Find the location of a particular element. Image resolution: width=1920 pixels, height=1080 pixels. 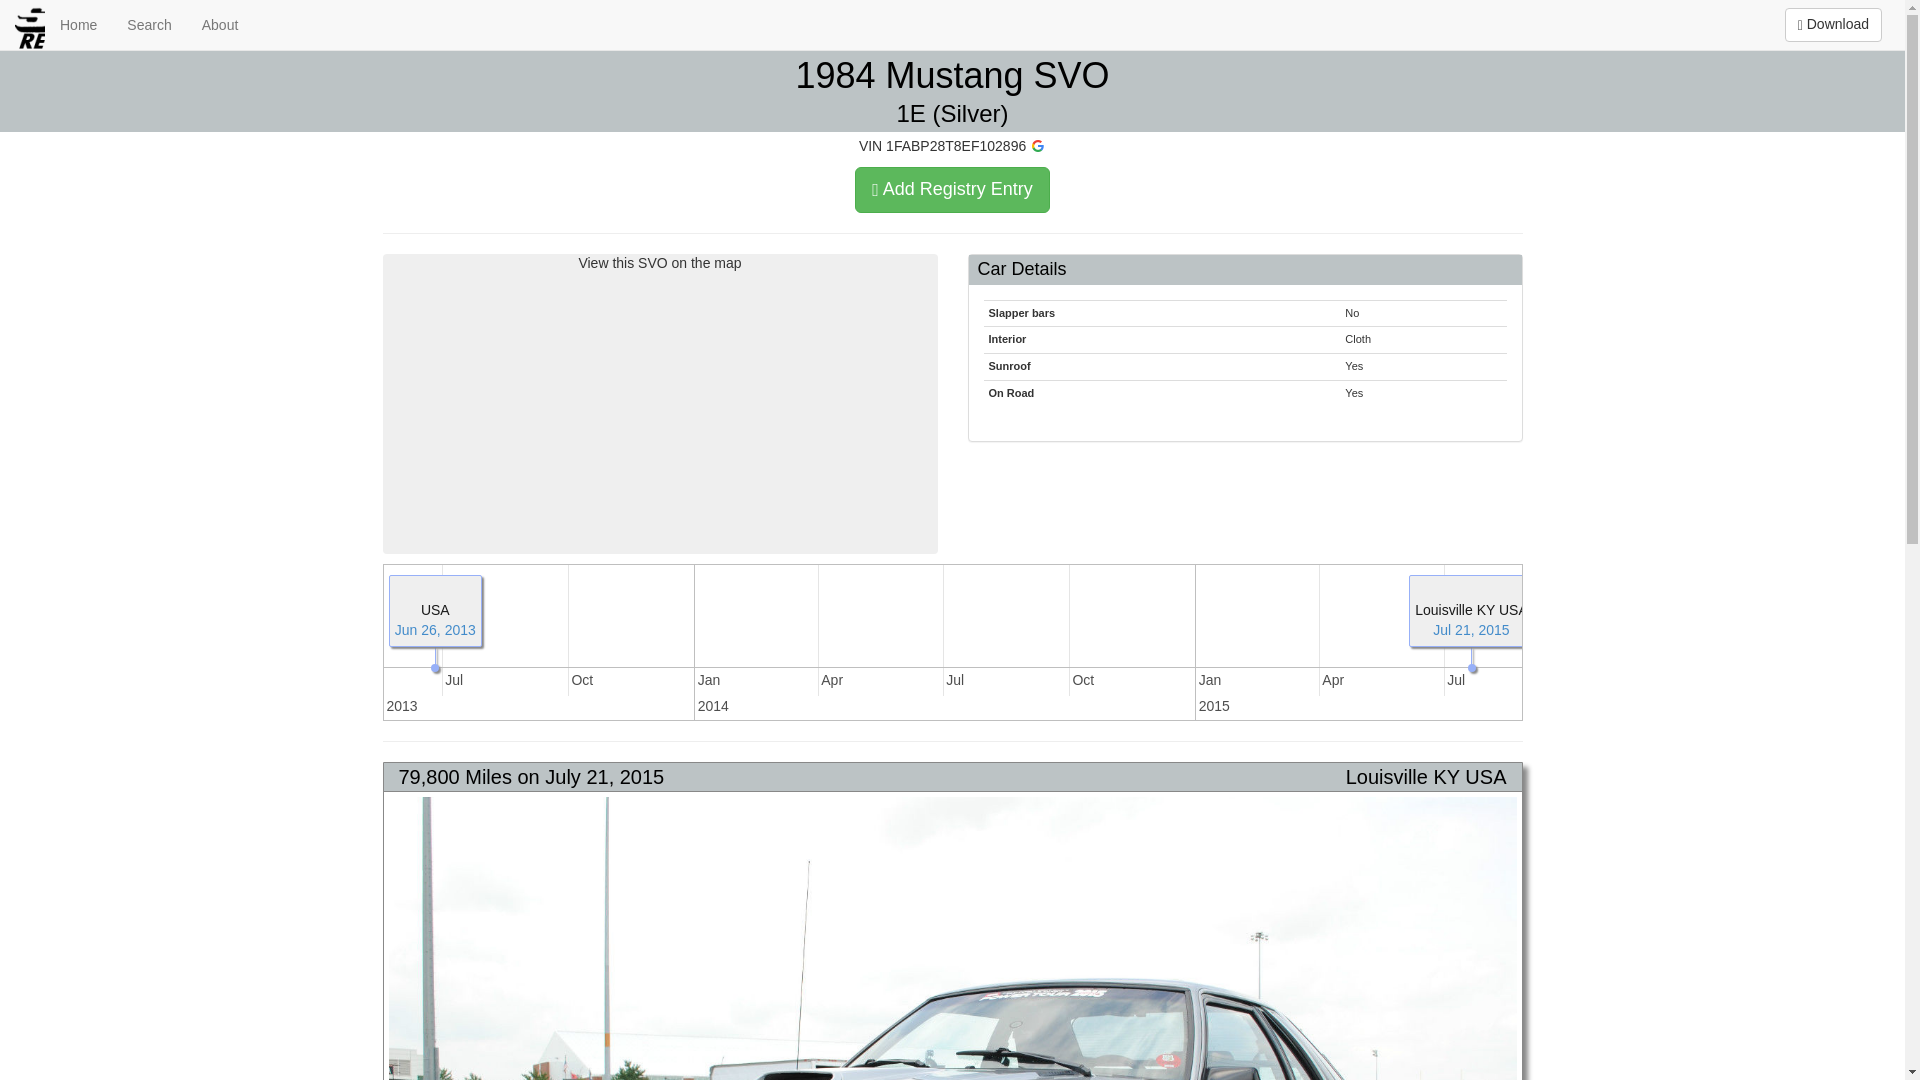

About is located at coordinates (220, 24).